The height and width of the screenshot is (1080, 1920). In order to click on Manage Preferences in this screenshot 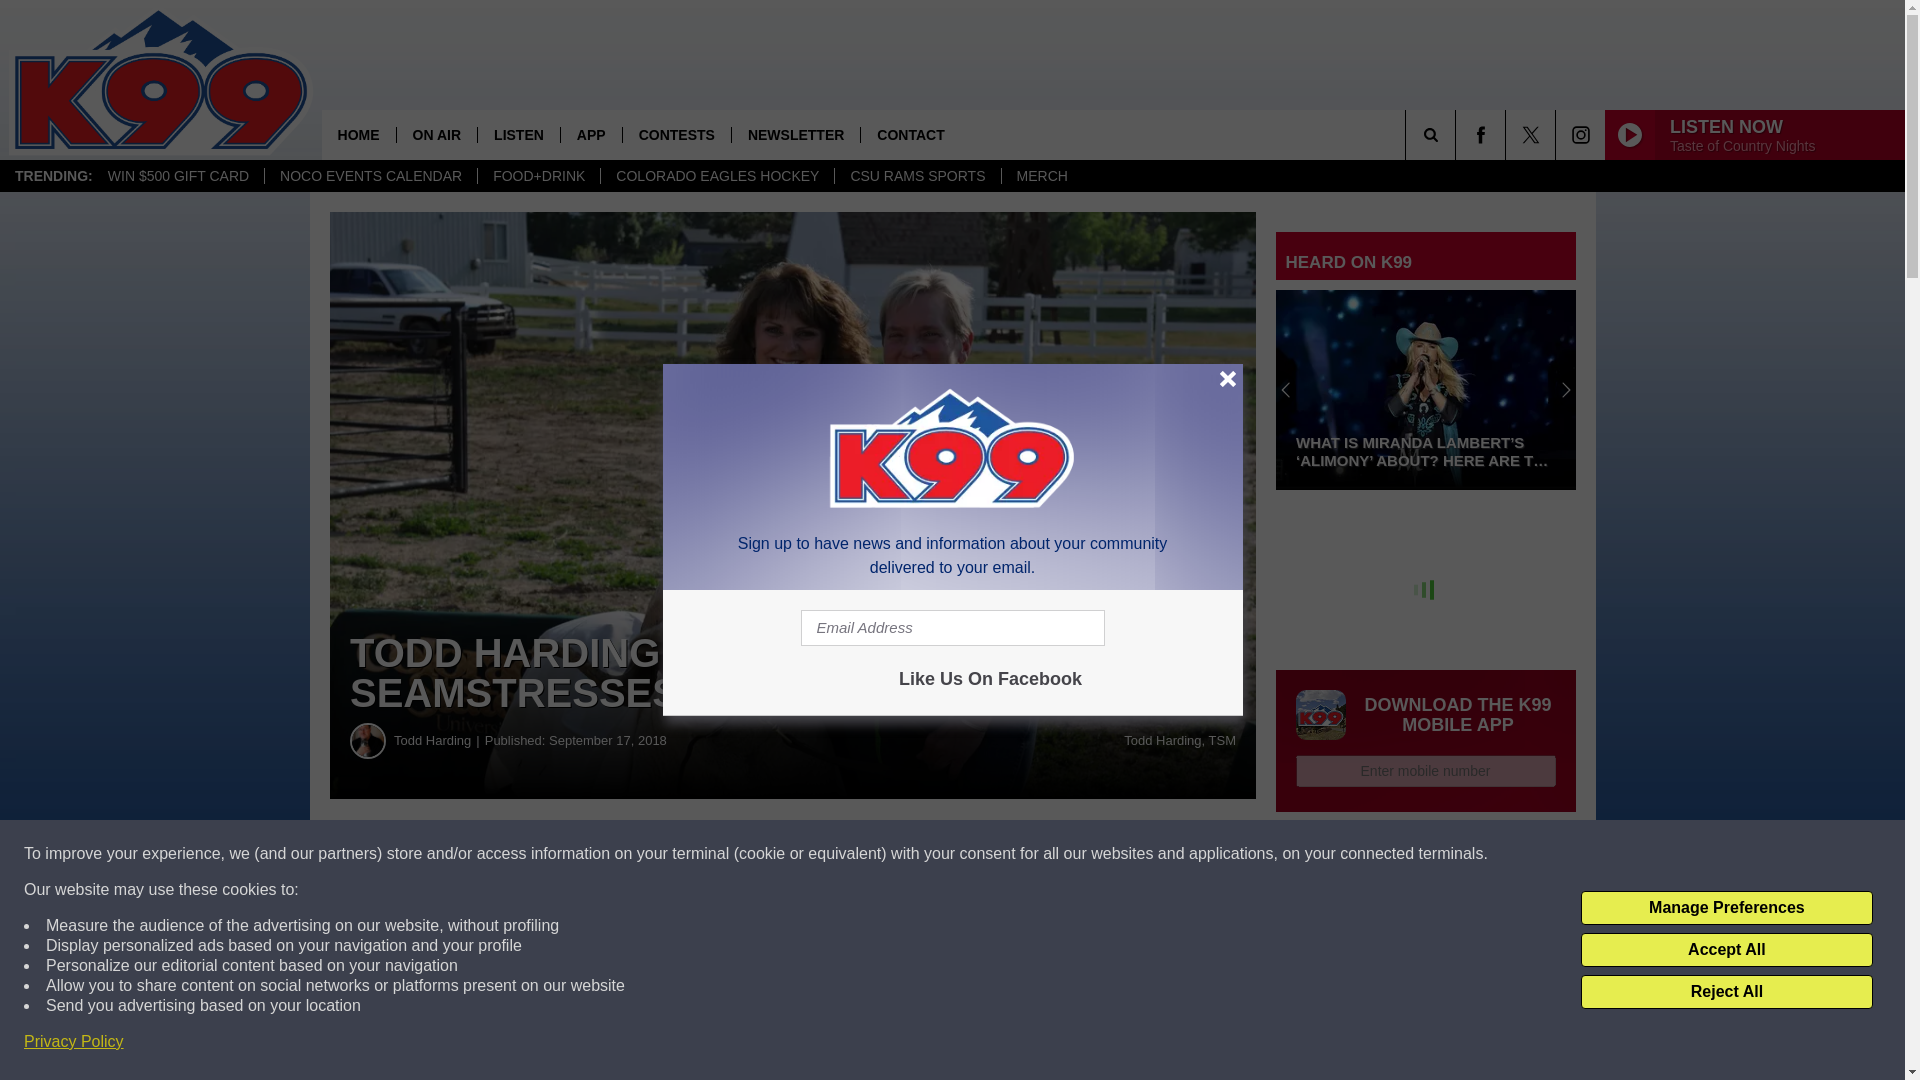, I will do `click(1726, 908)`.